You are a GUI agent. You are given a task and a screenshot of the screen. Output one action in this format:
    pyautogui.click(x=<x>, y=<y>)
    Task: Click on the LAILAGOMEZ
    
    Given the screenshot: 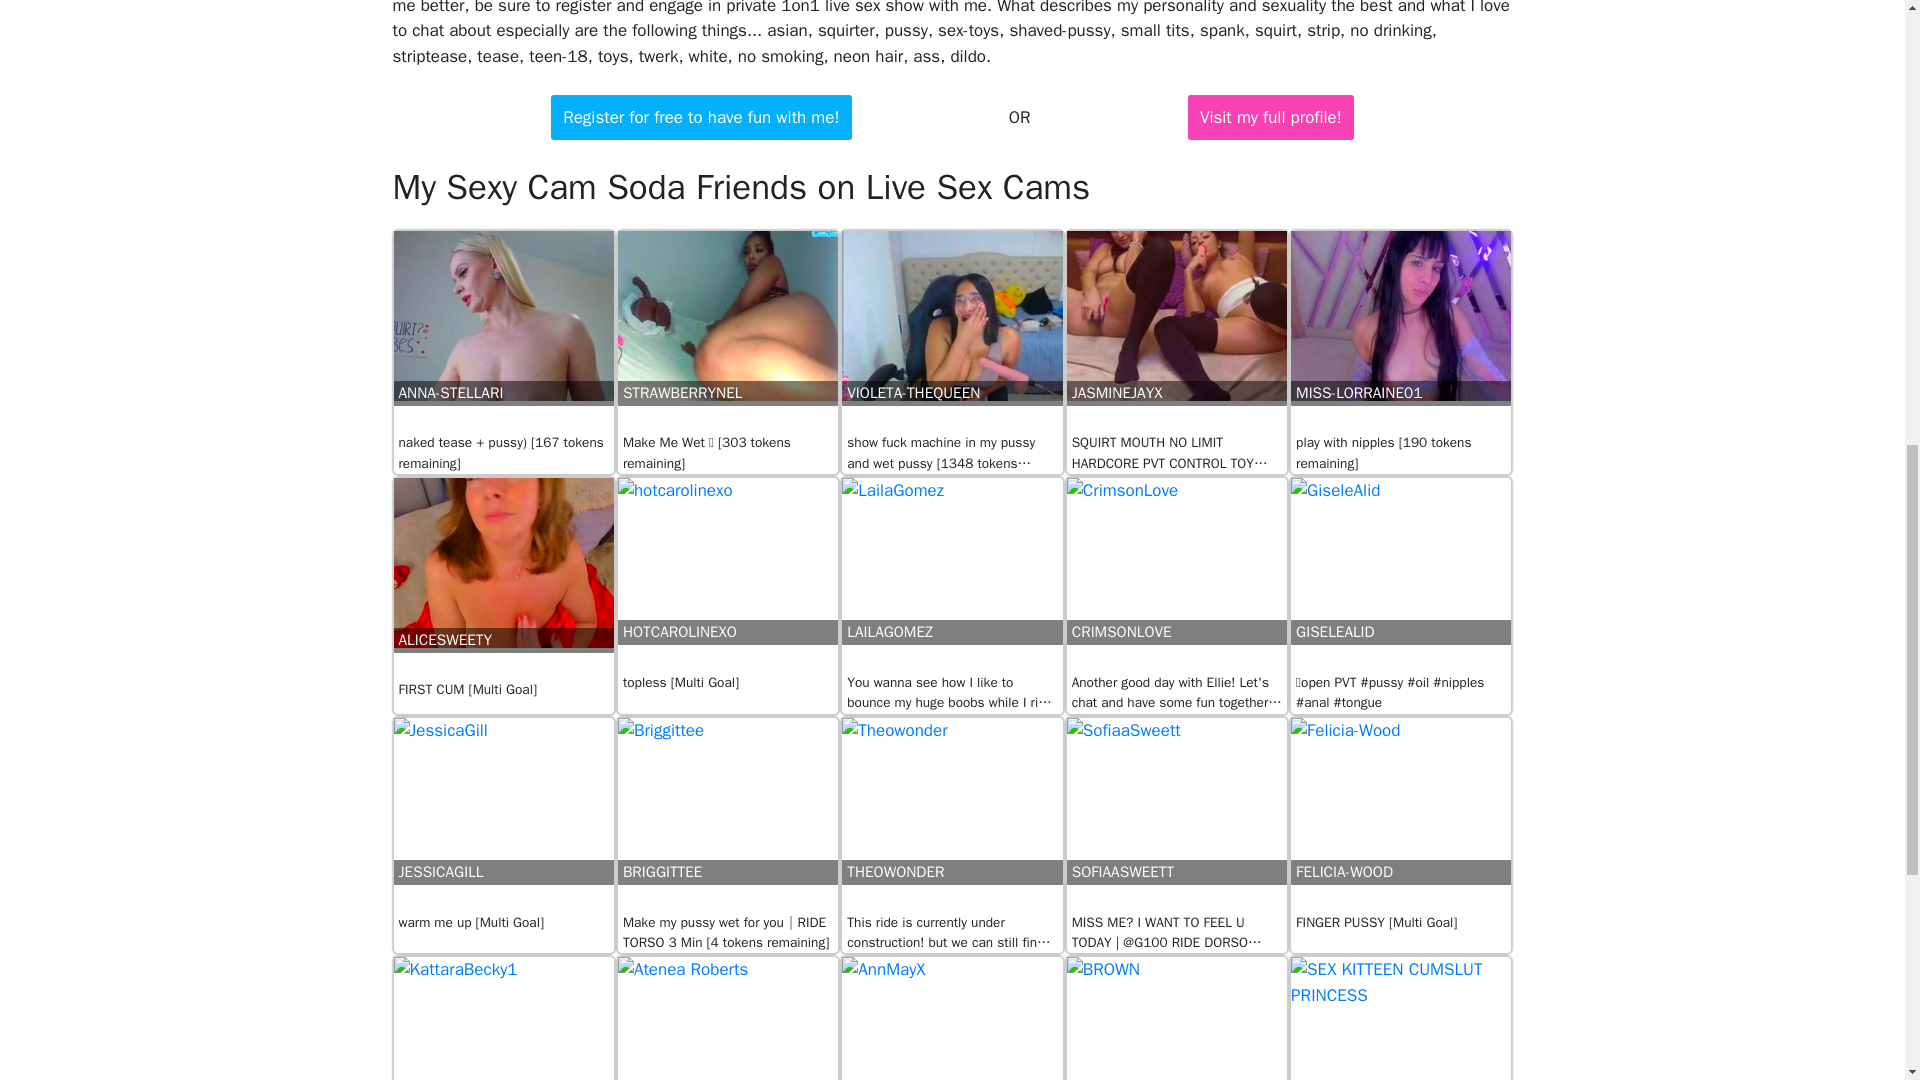 What is the action you would take?
    pyautogui.click(x=952, y=575)
    